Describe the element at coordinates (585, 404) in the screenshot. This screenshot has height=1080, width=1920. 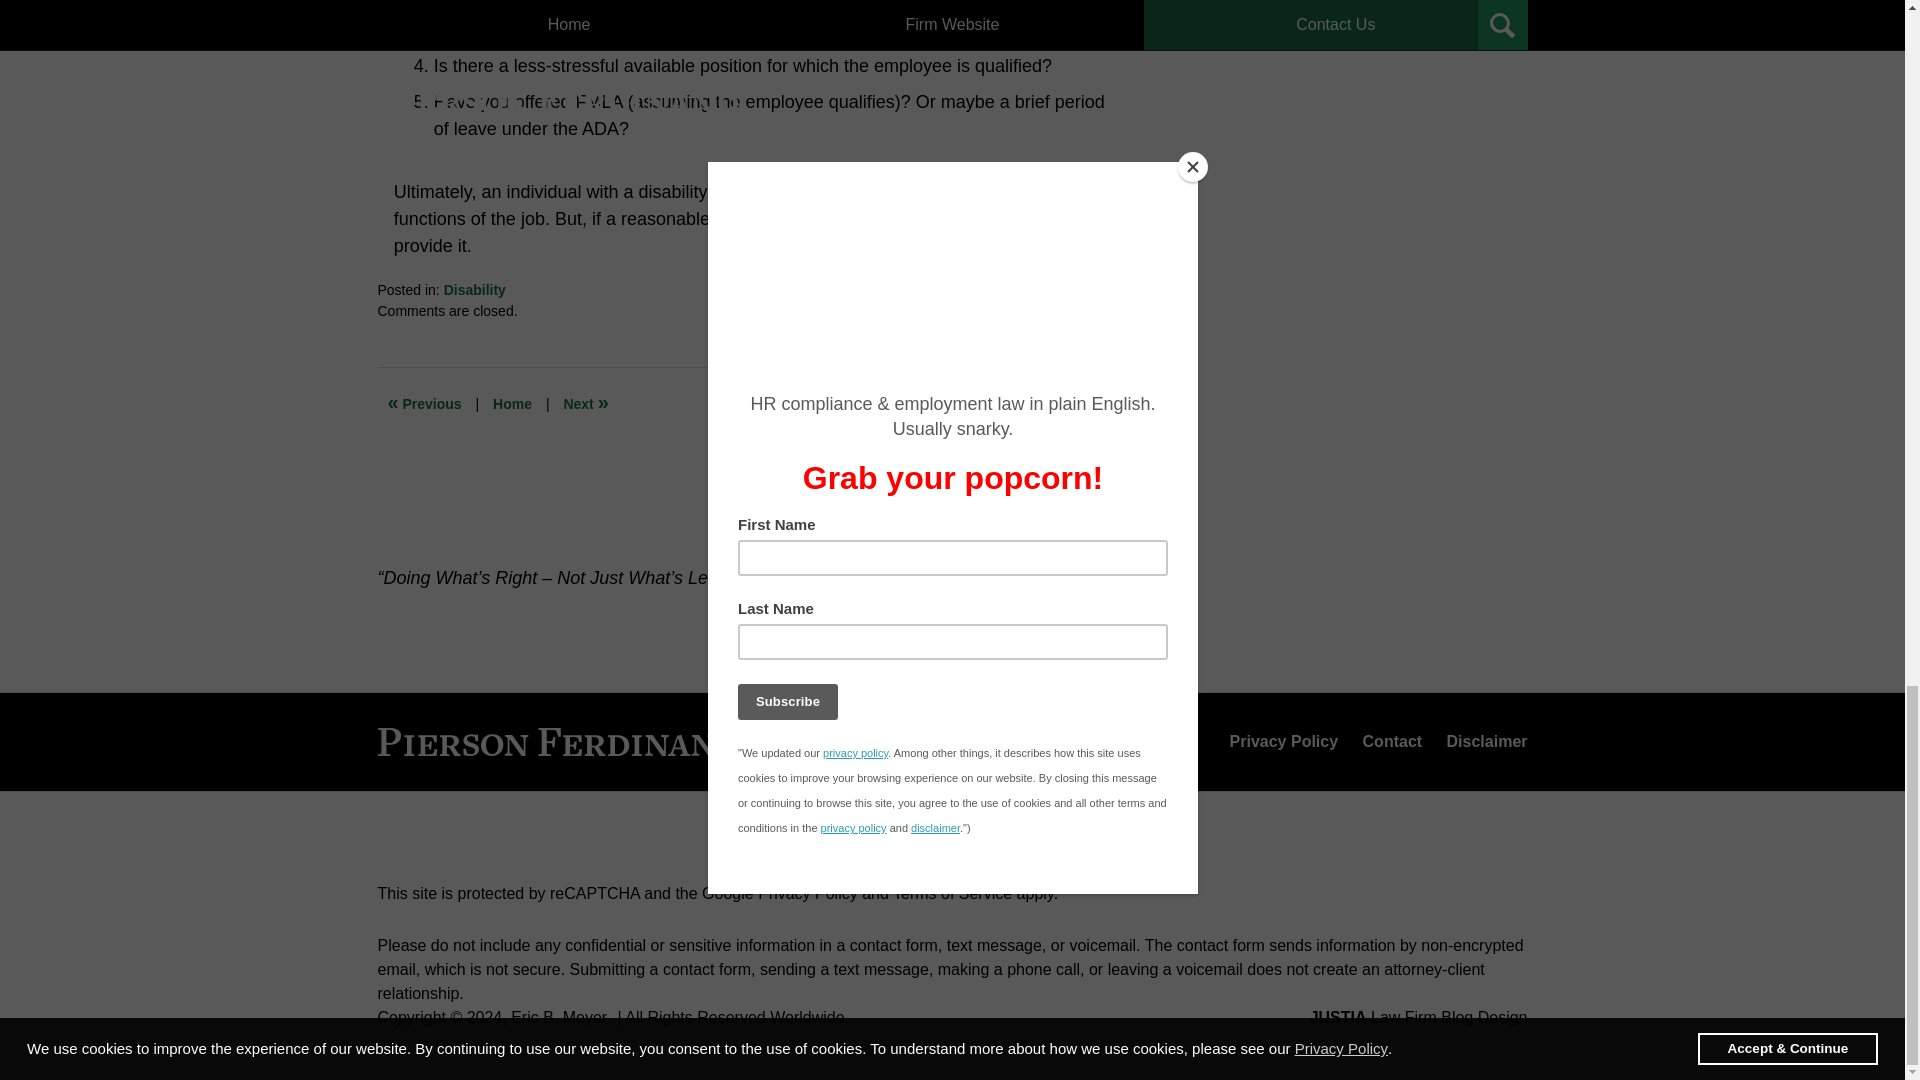
I see `Well, that stinks! Doo-doo creates a discrimination claim.` at that location.